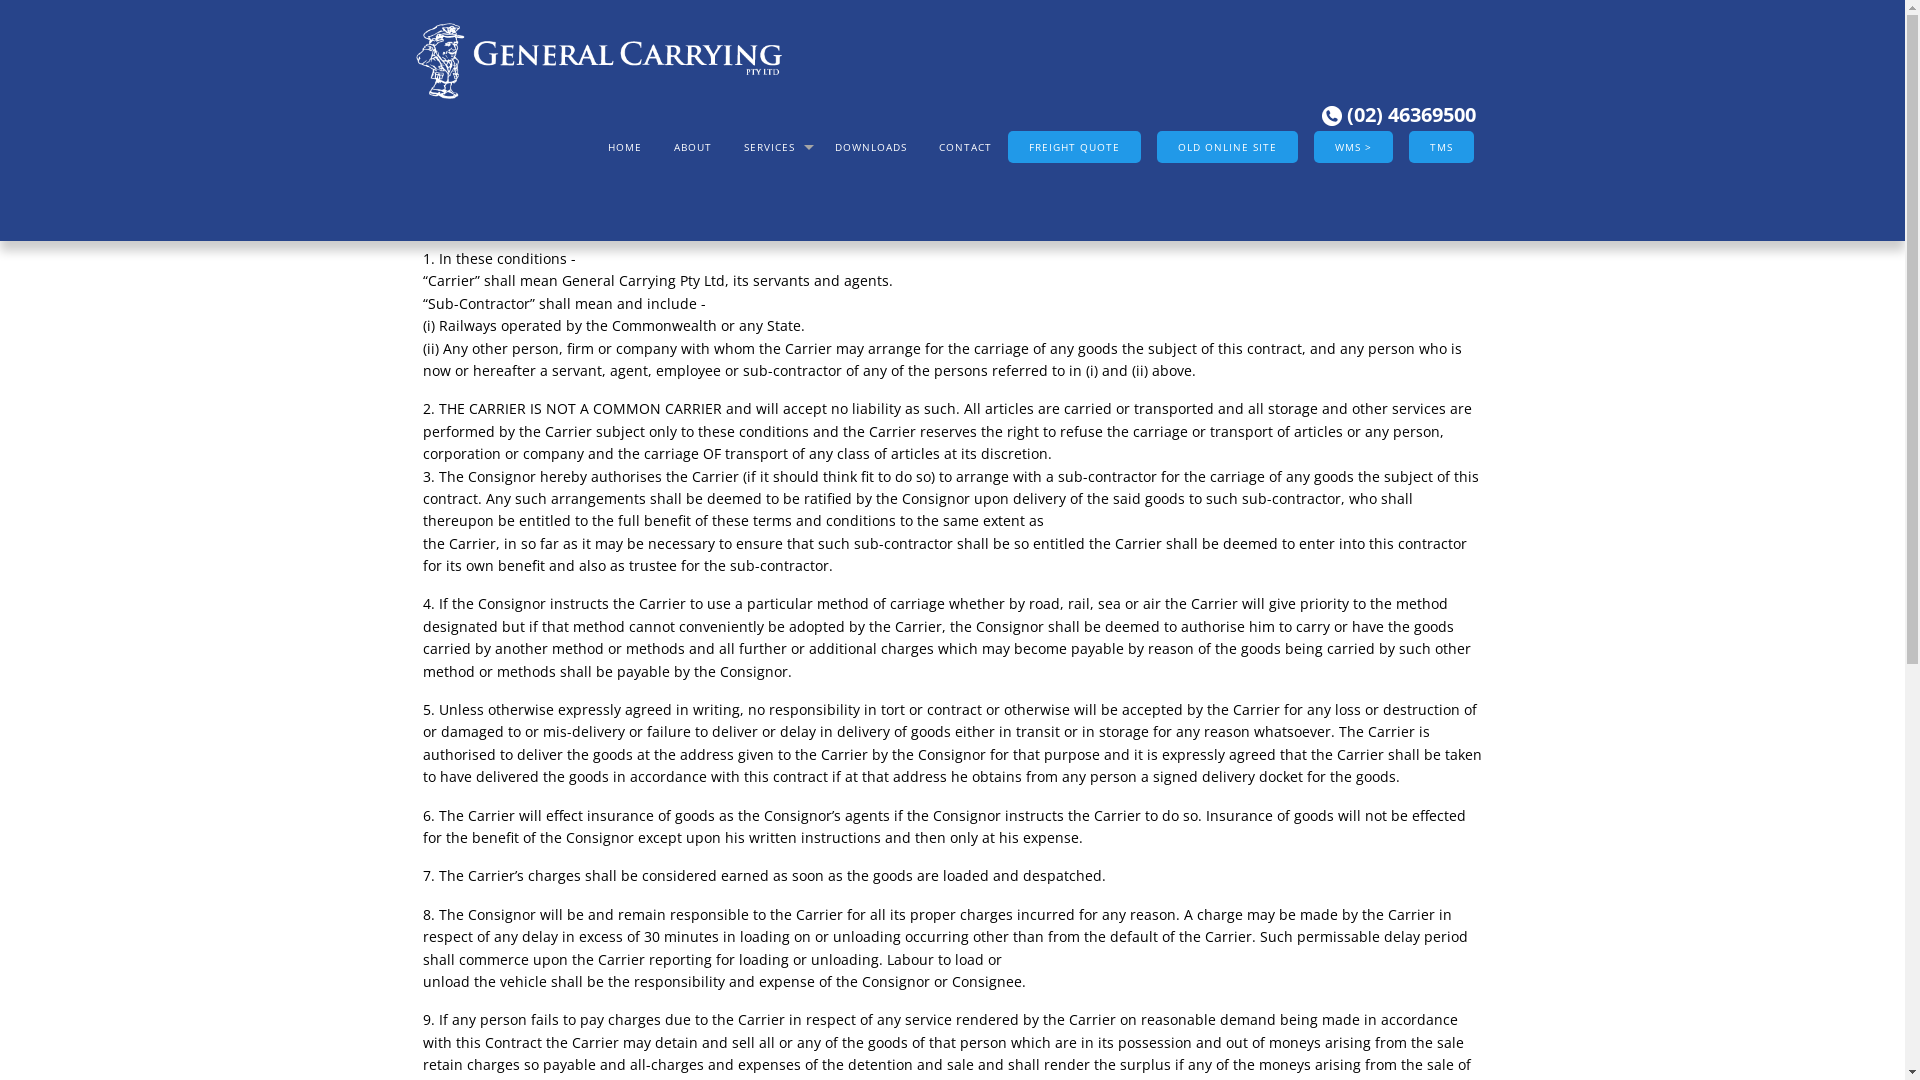 Image resolution: width=1920 pixels, height=1080 pixels. I want to click on CONTACT, so click(964, 146).